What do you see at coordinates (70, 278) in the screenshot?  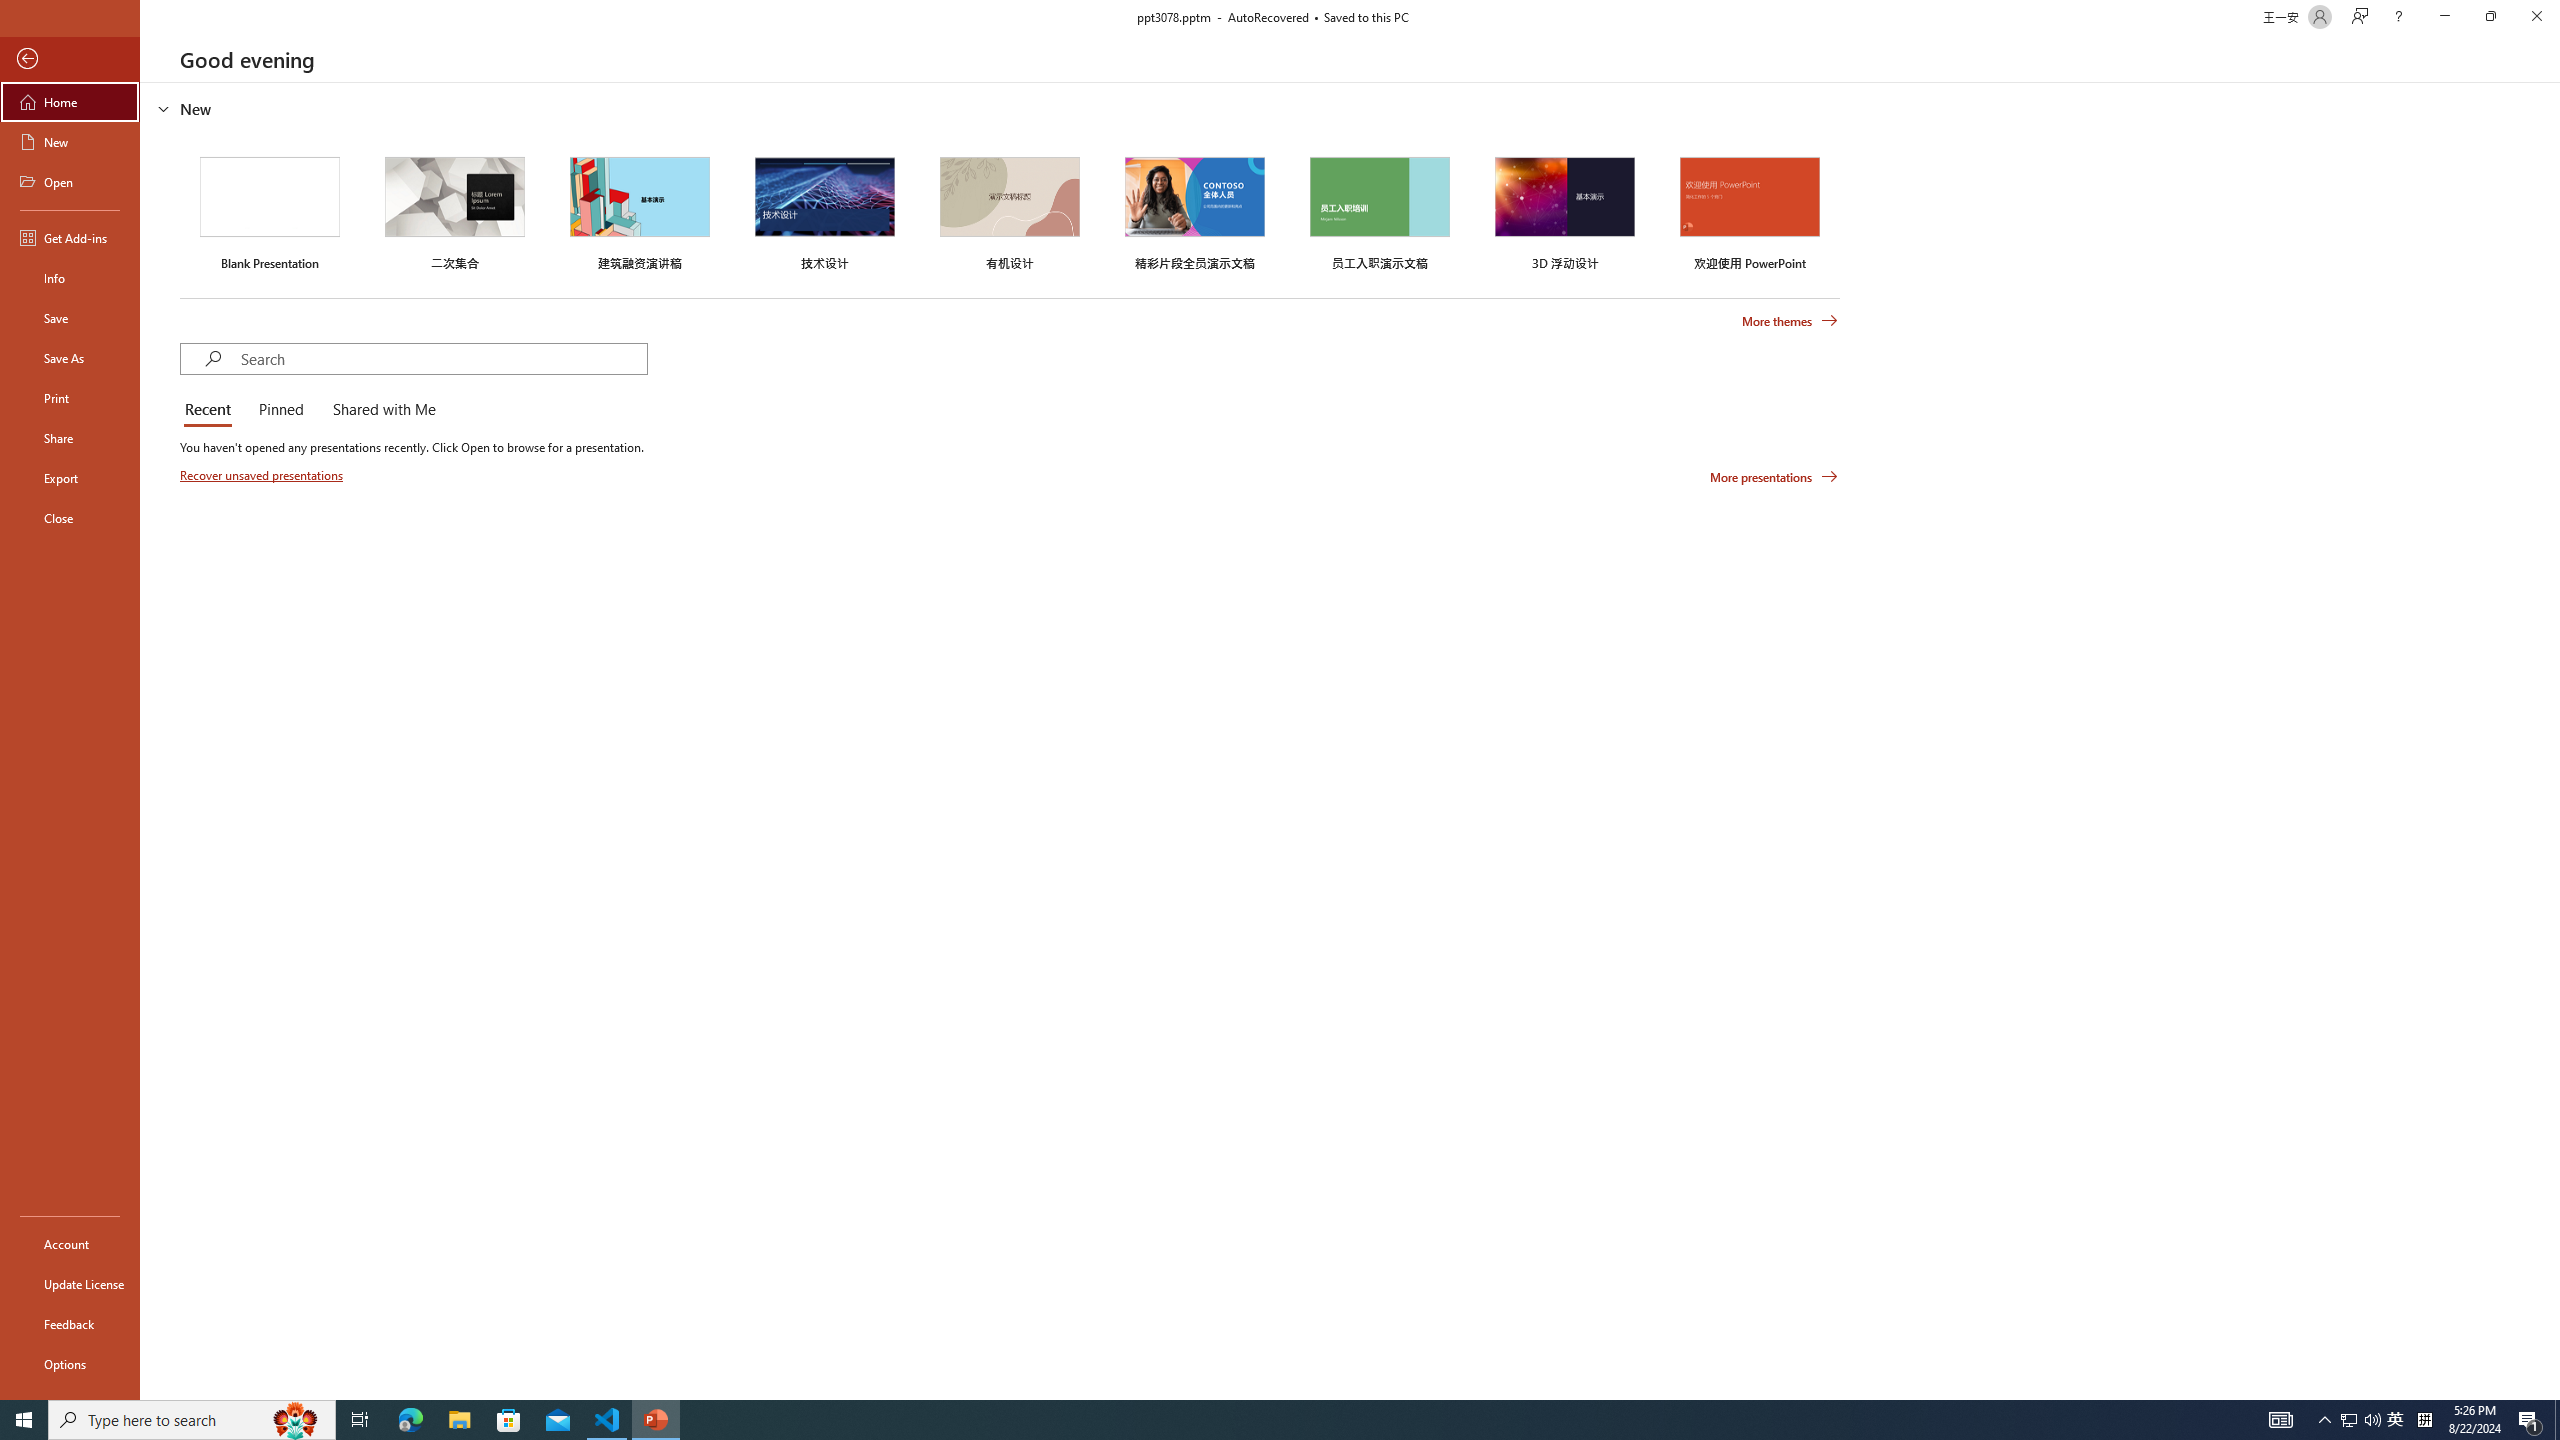 I see `Info` at bounding box center [70, 278].